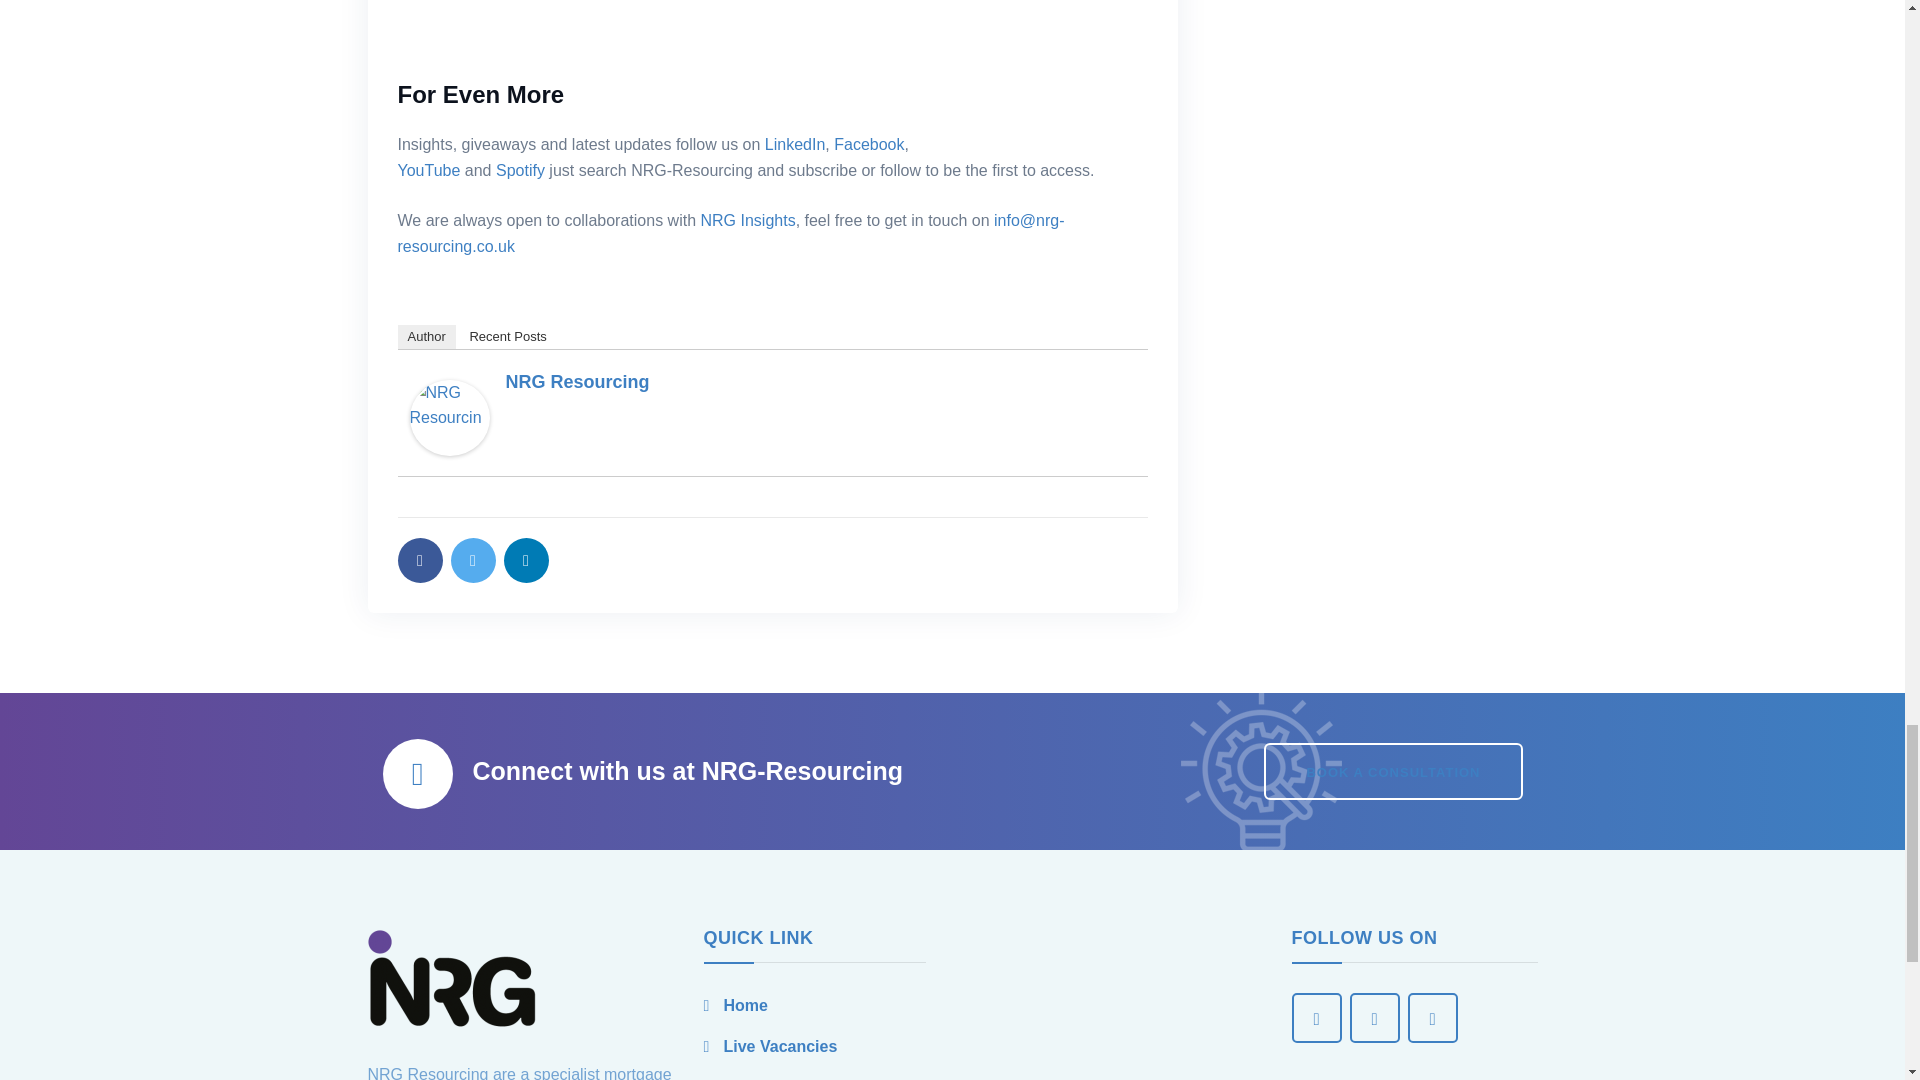 Image resolution: width=1920 pixels, height=1080 pixels. Describe the element at coordinates (868, 144) in the screenshot. I see `Facebook` at that location.